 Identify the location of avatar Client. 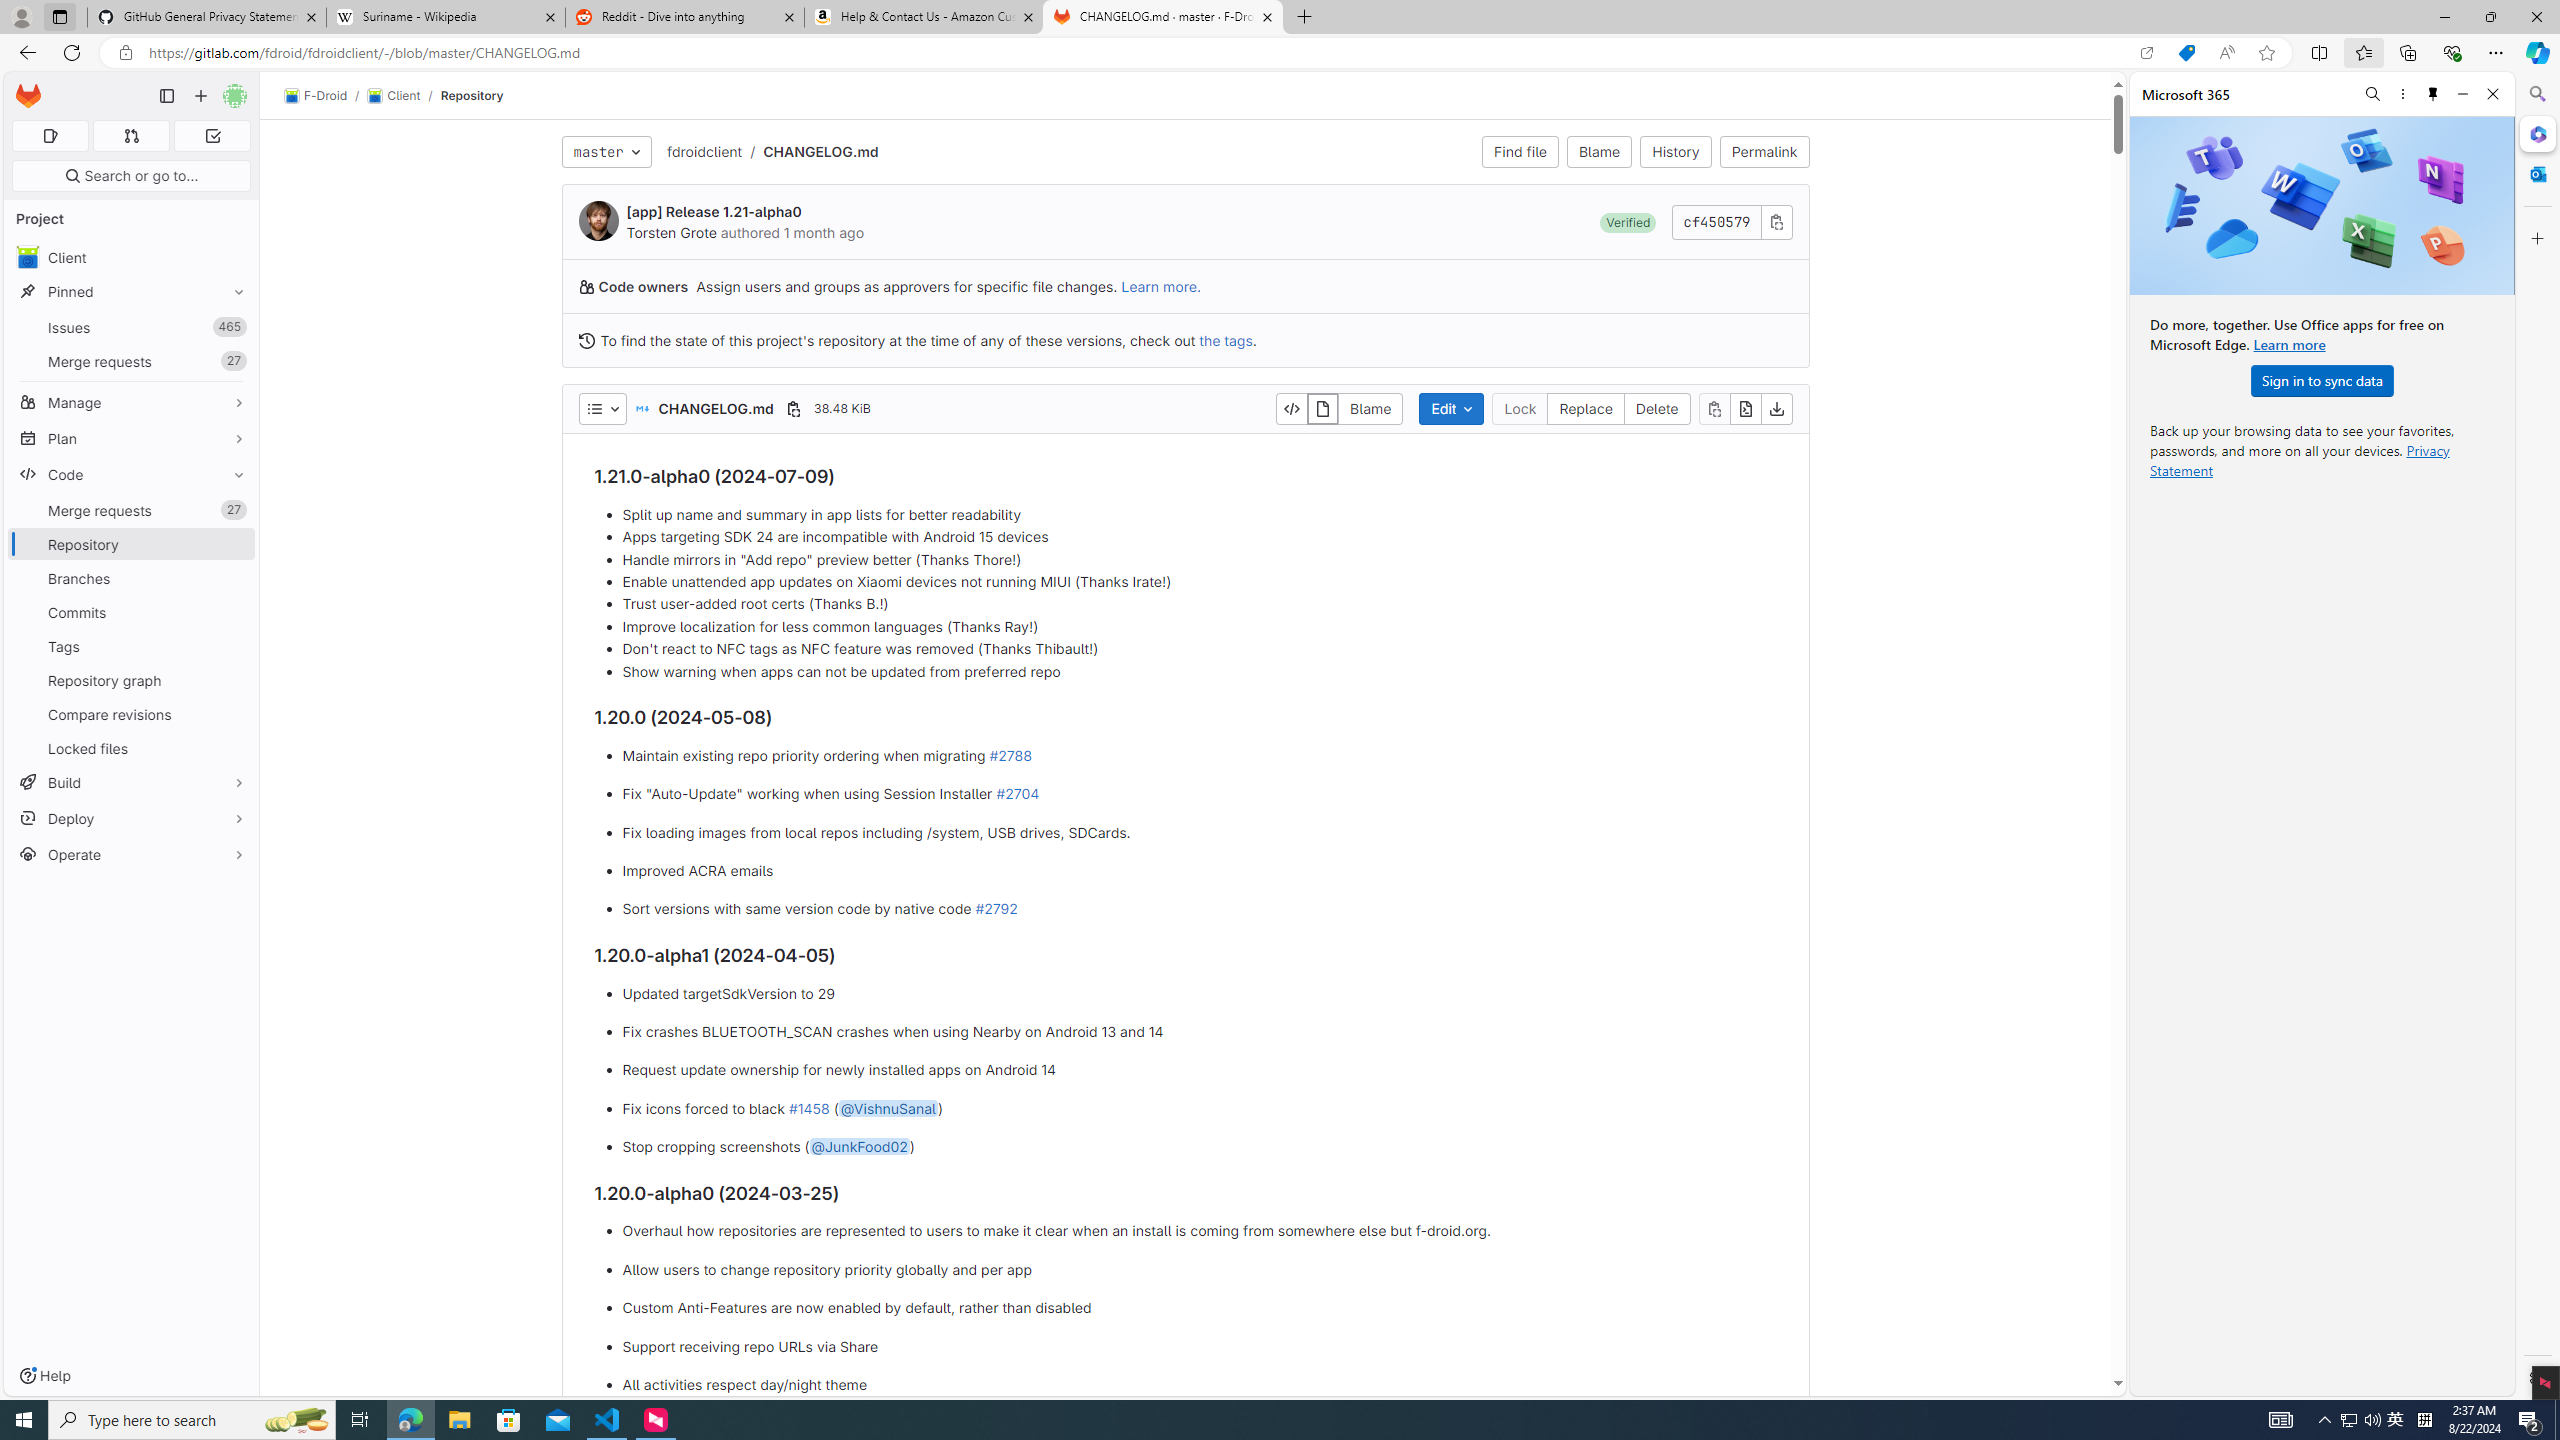
(132, 256).